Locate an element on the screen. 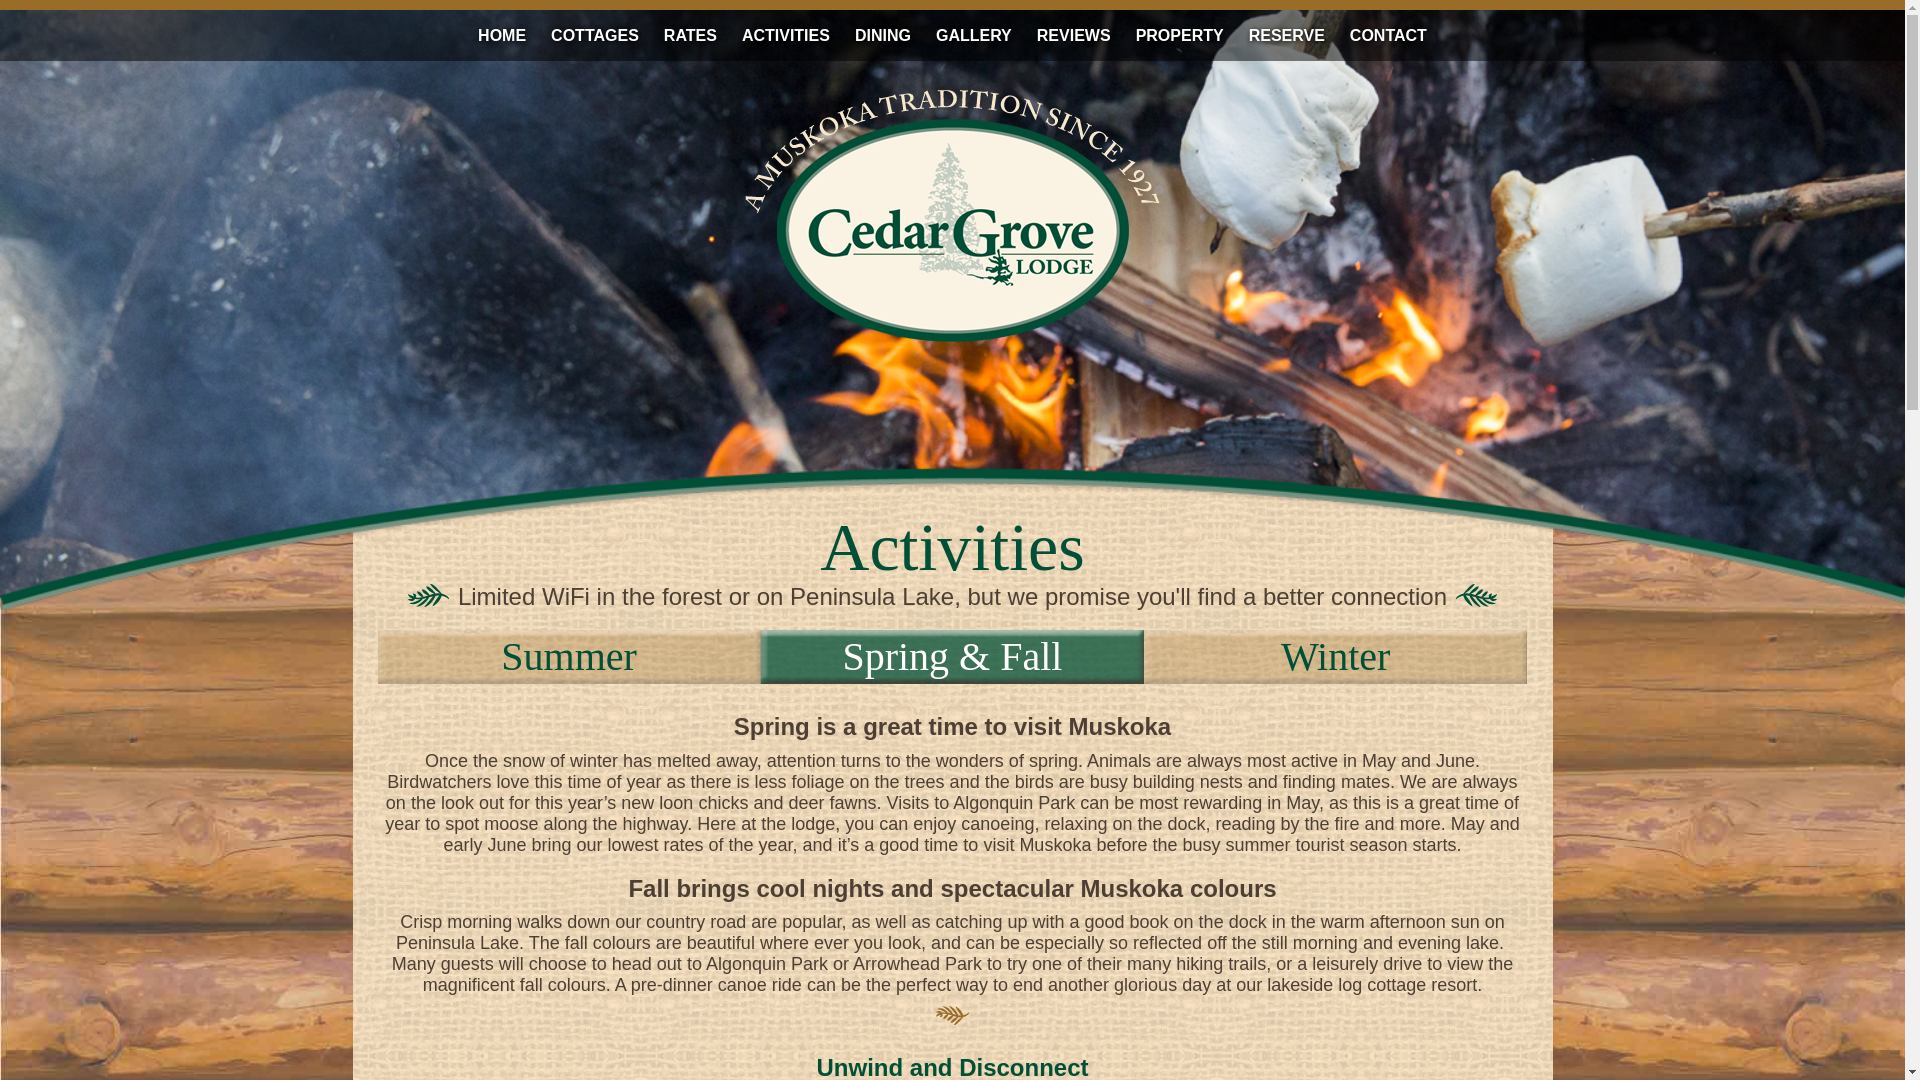  COTTAGES is located at coordinates (594, 34).